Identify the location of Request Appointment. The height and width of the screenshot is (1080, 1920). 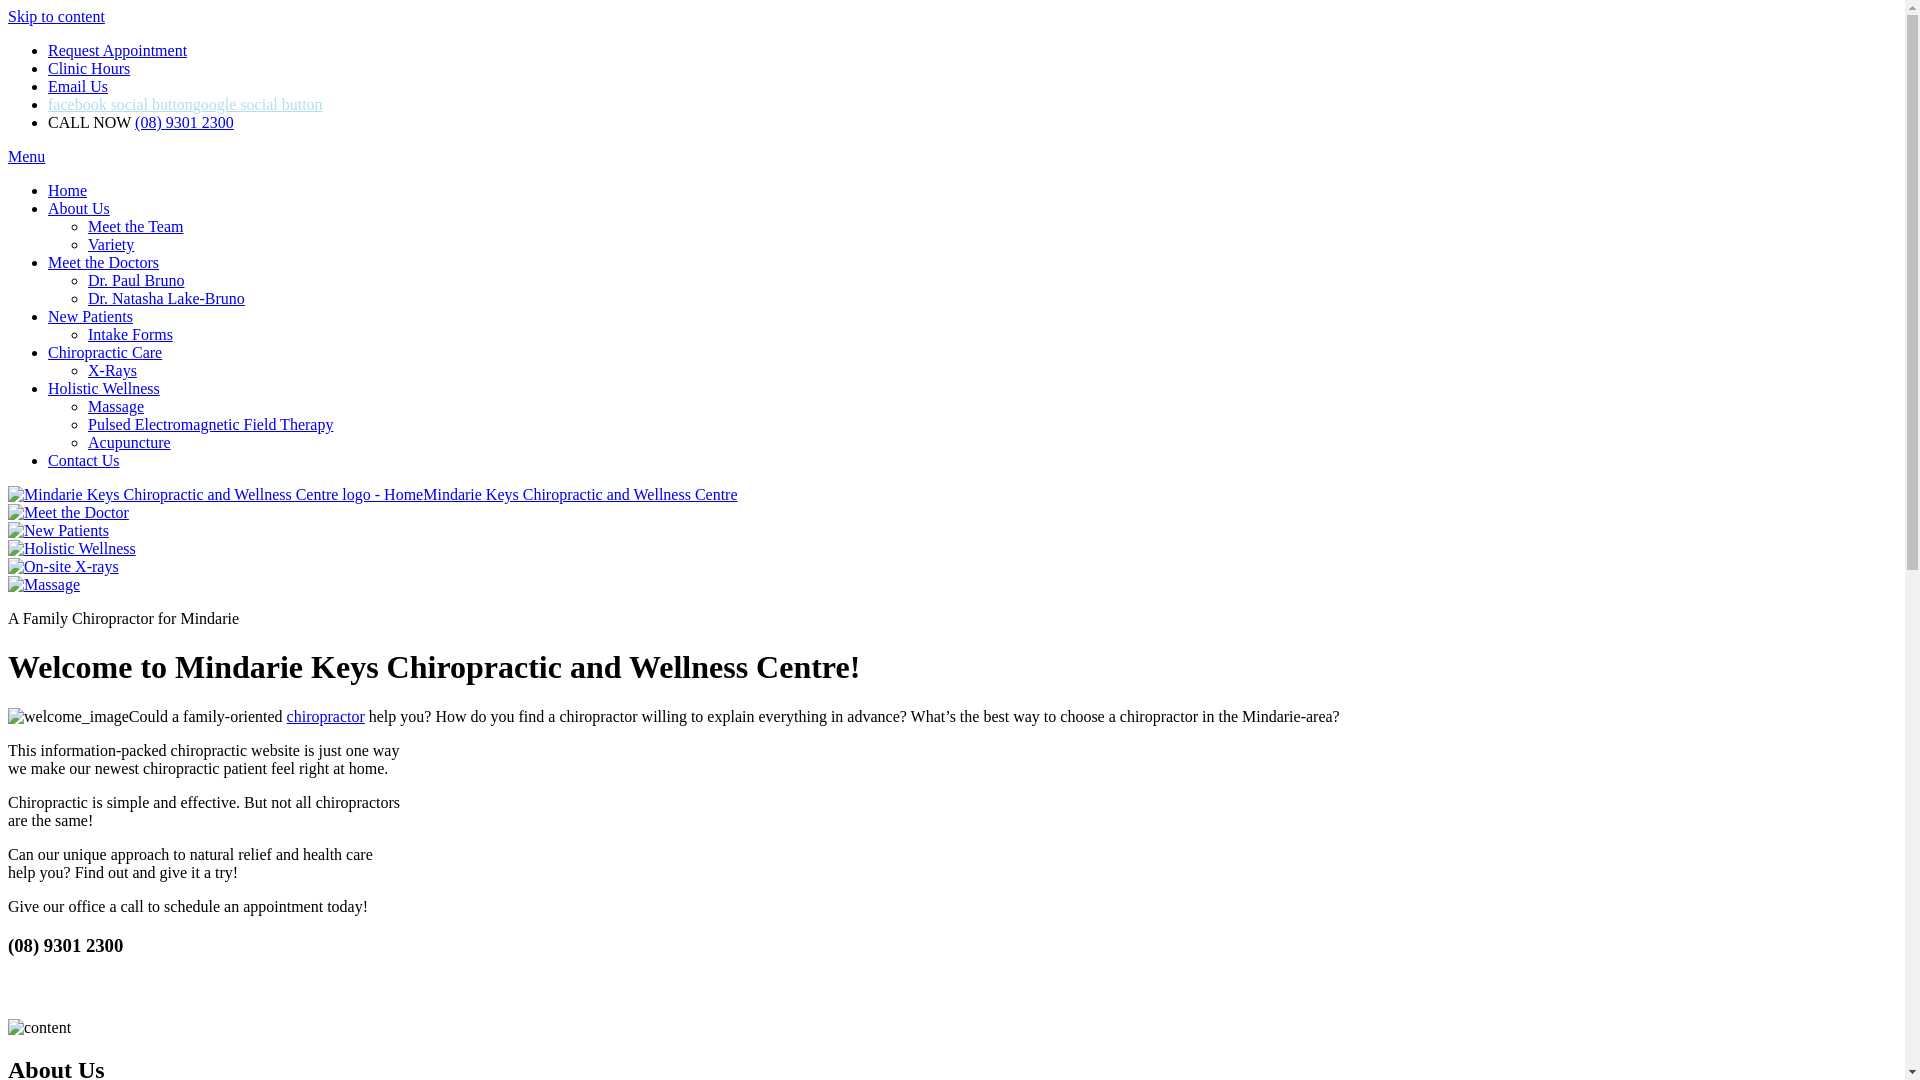
(118, 50).